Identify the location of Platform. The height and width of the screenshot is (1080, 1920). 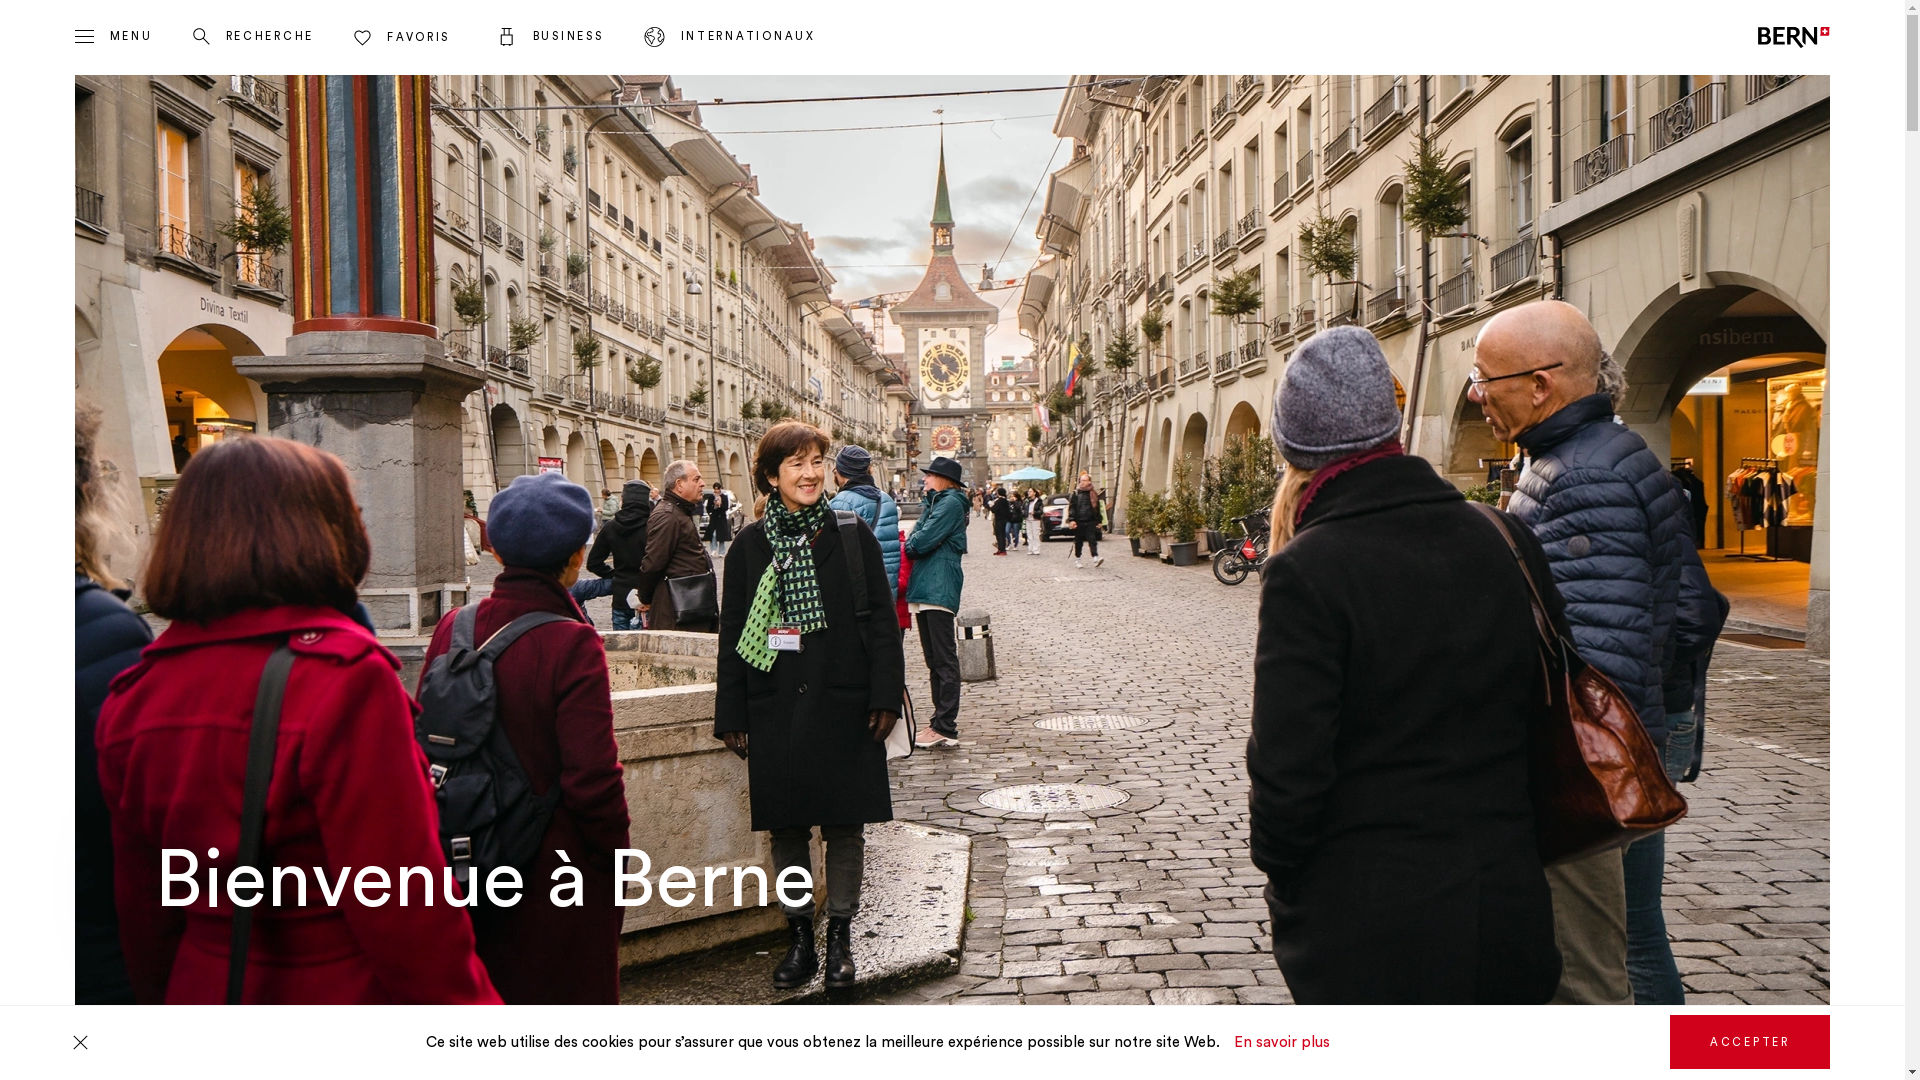
(512, 37).